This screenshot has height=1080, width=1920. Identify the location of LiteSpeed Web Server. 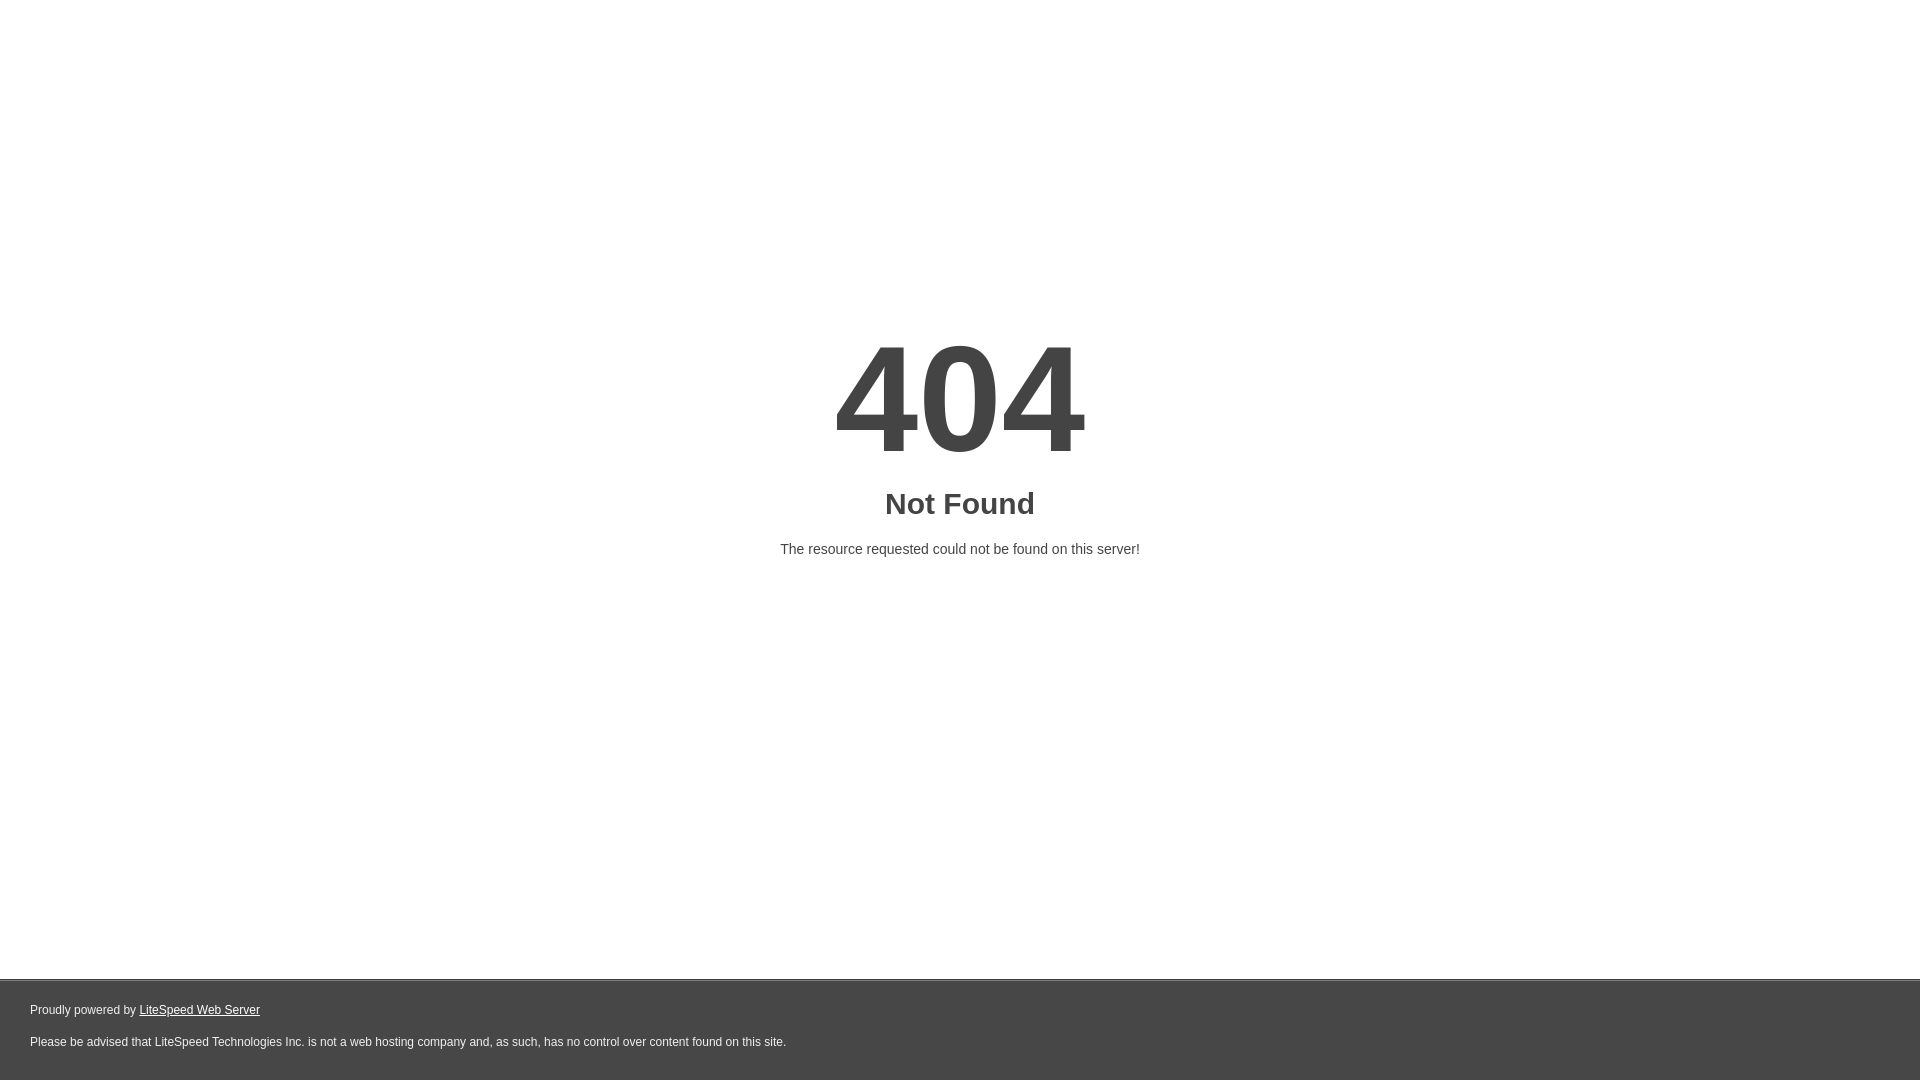
(200, 1010).